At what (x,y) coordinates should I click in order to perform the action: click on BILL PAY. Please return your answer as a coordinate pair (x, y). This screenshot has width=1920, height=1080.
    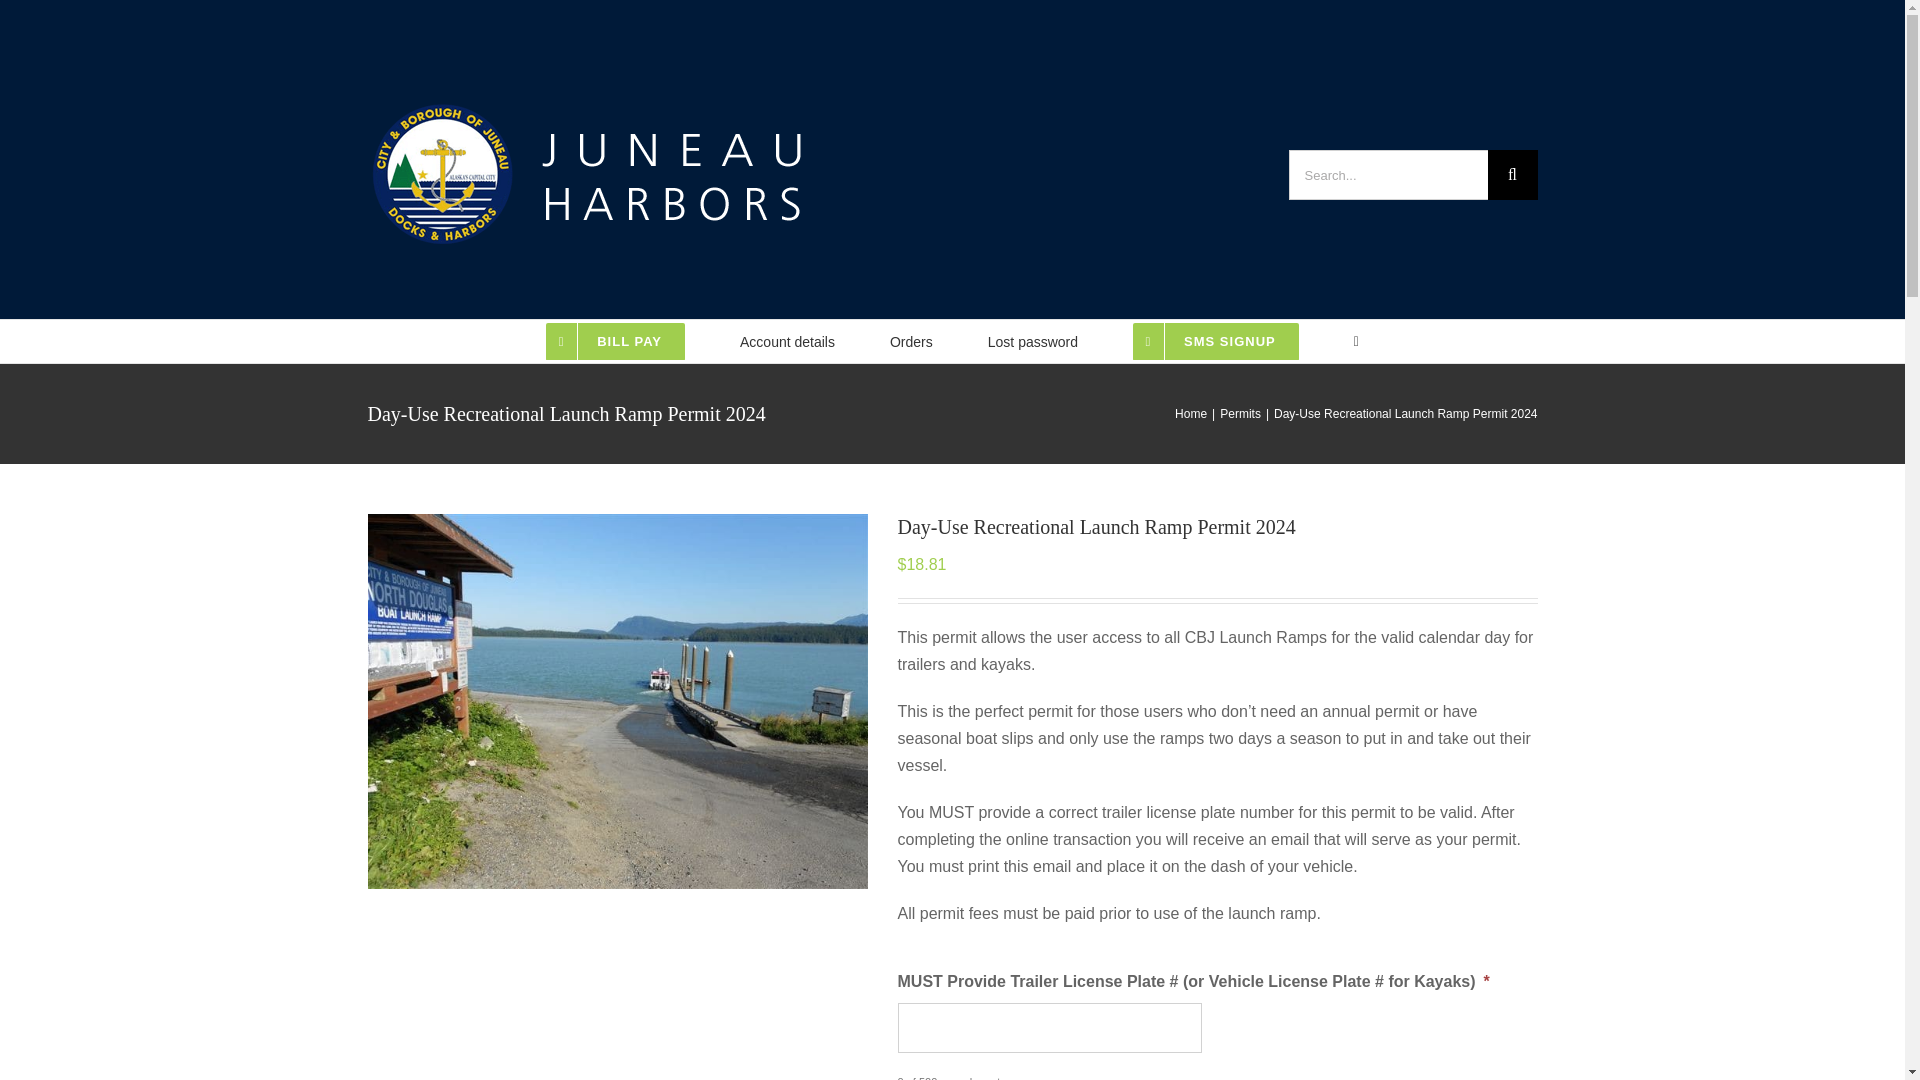
    Looking at the image, I should click on (615, 339).